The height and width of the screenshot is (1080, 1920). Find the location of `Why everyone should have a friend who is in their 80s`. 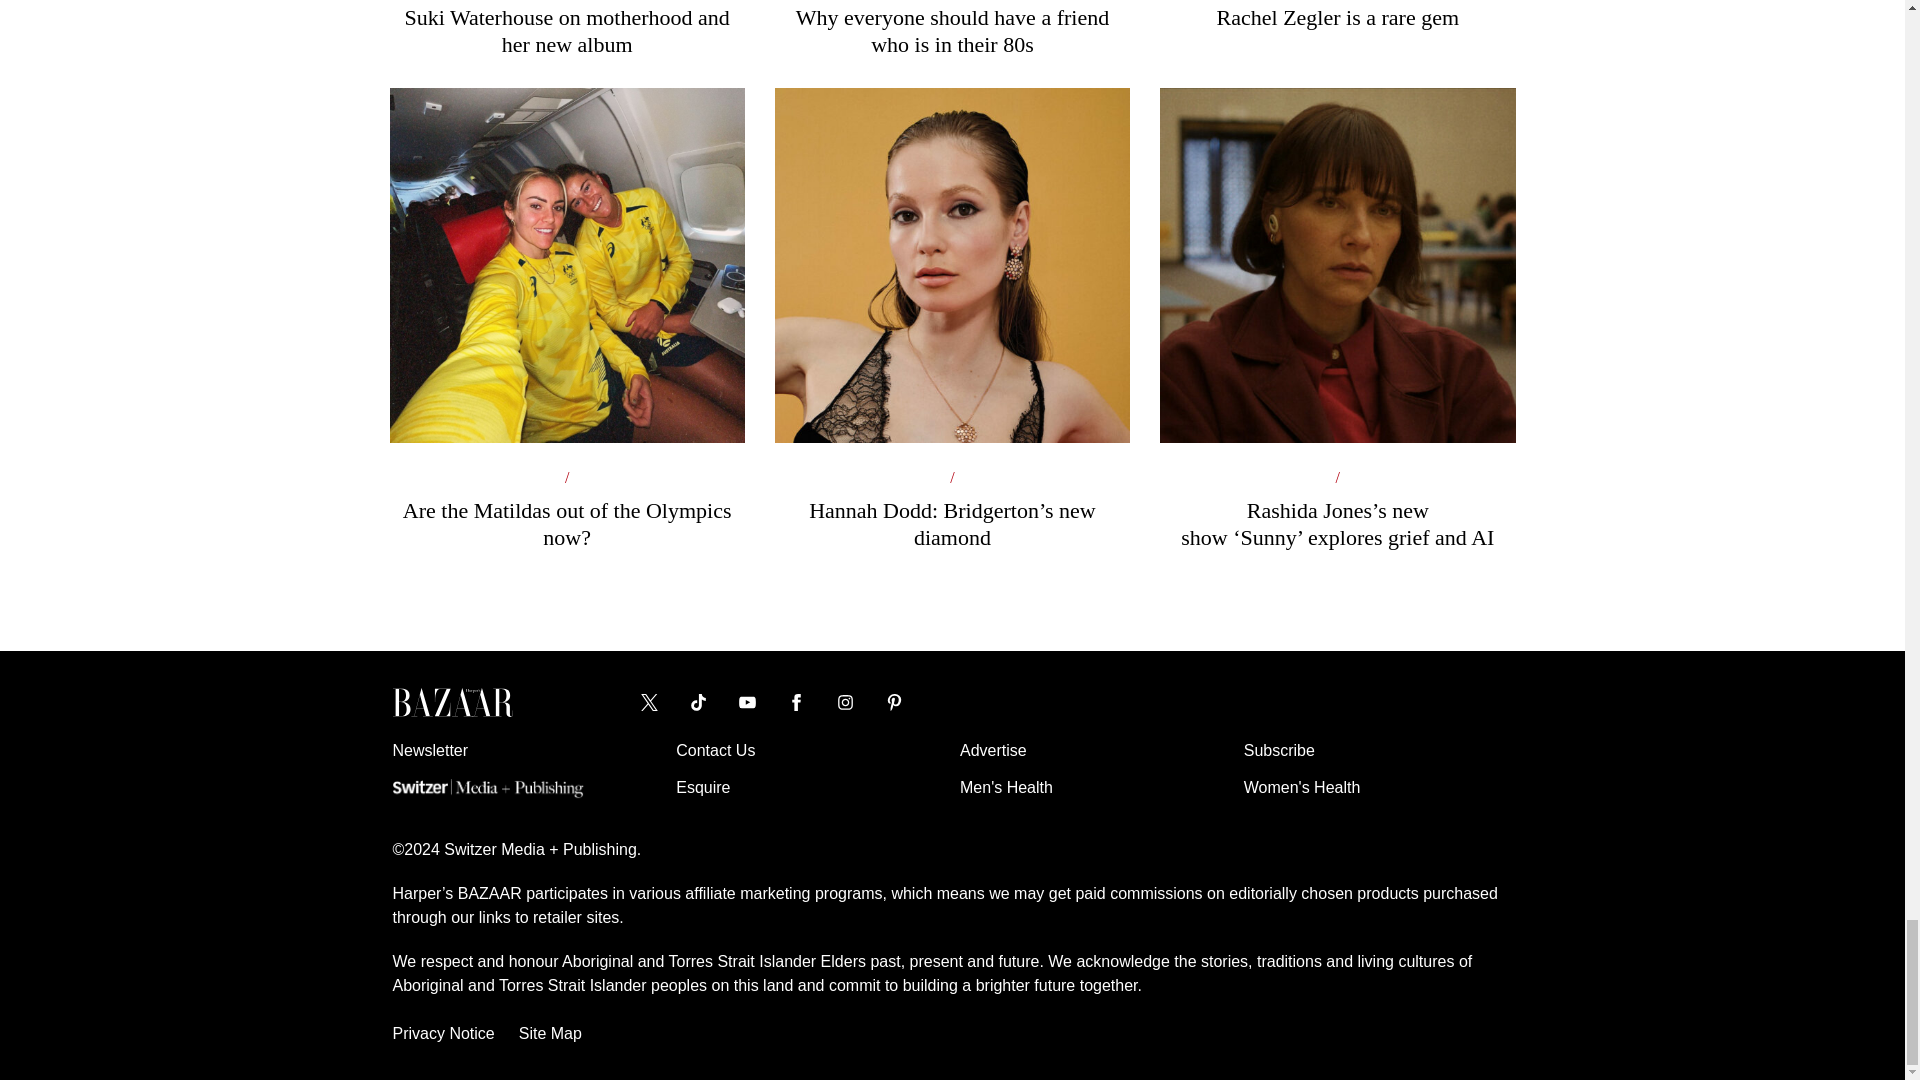

Why everyone should have a friend who is in their 80s is located at coordinates (952, 29).